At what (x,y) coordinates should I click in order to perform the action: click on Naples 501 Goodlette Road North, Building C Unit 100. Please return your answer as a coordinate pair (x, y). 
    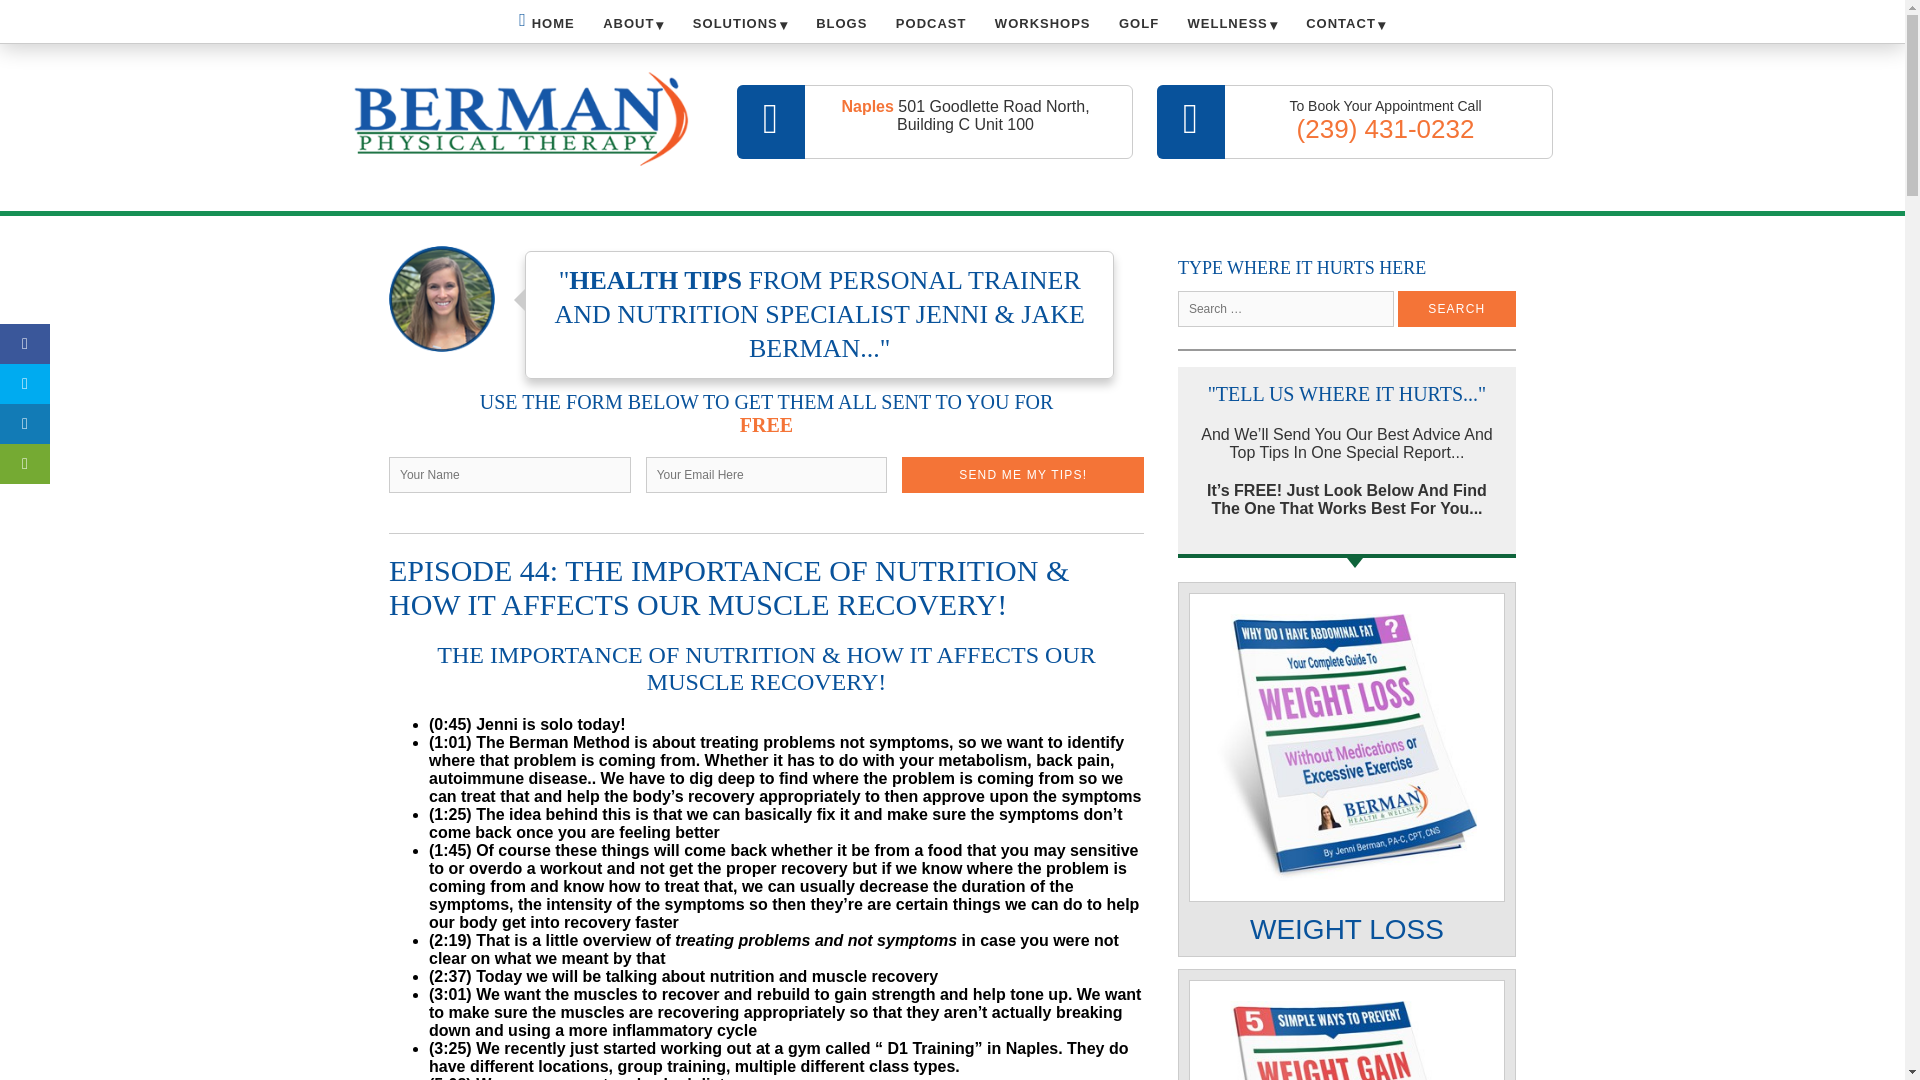
    Looking at the image, I should click on (934, 122).